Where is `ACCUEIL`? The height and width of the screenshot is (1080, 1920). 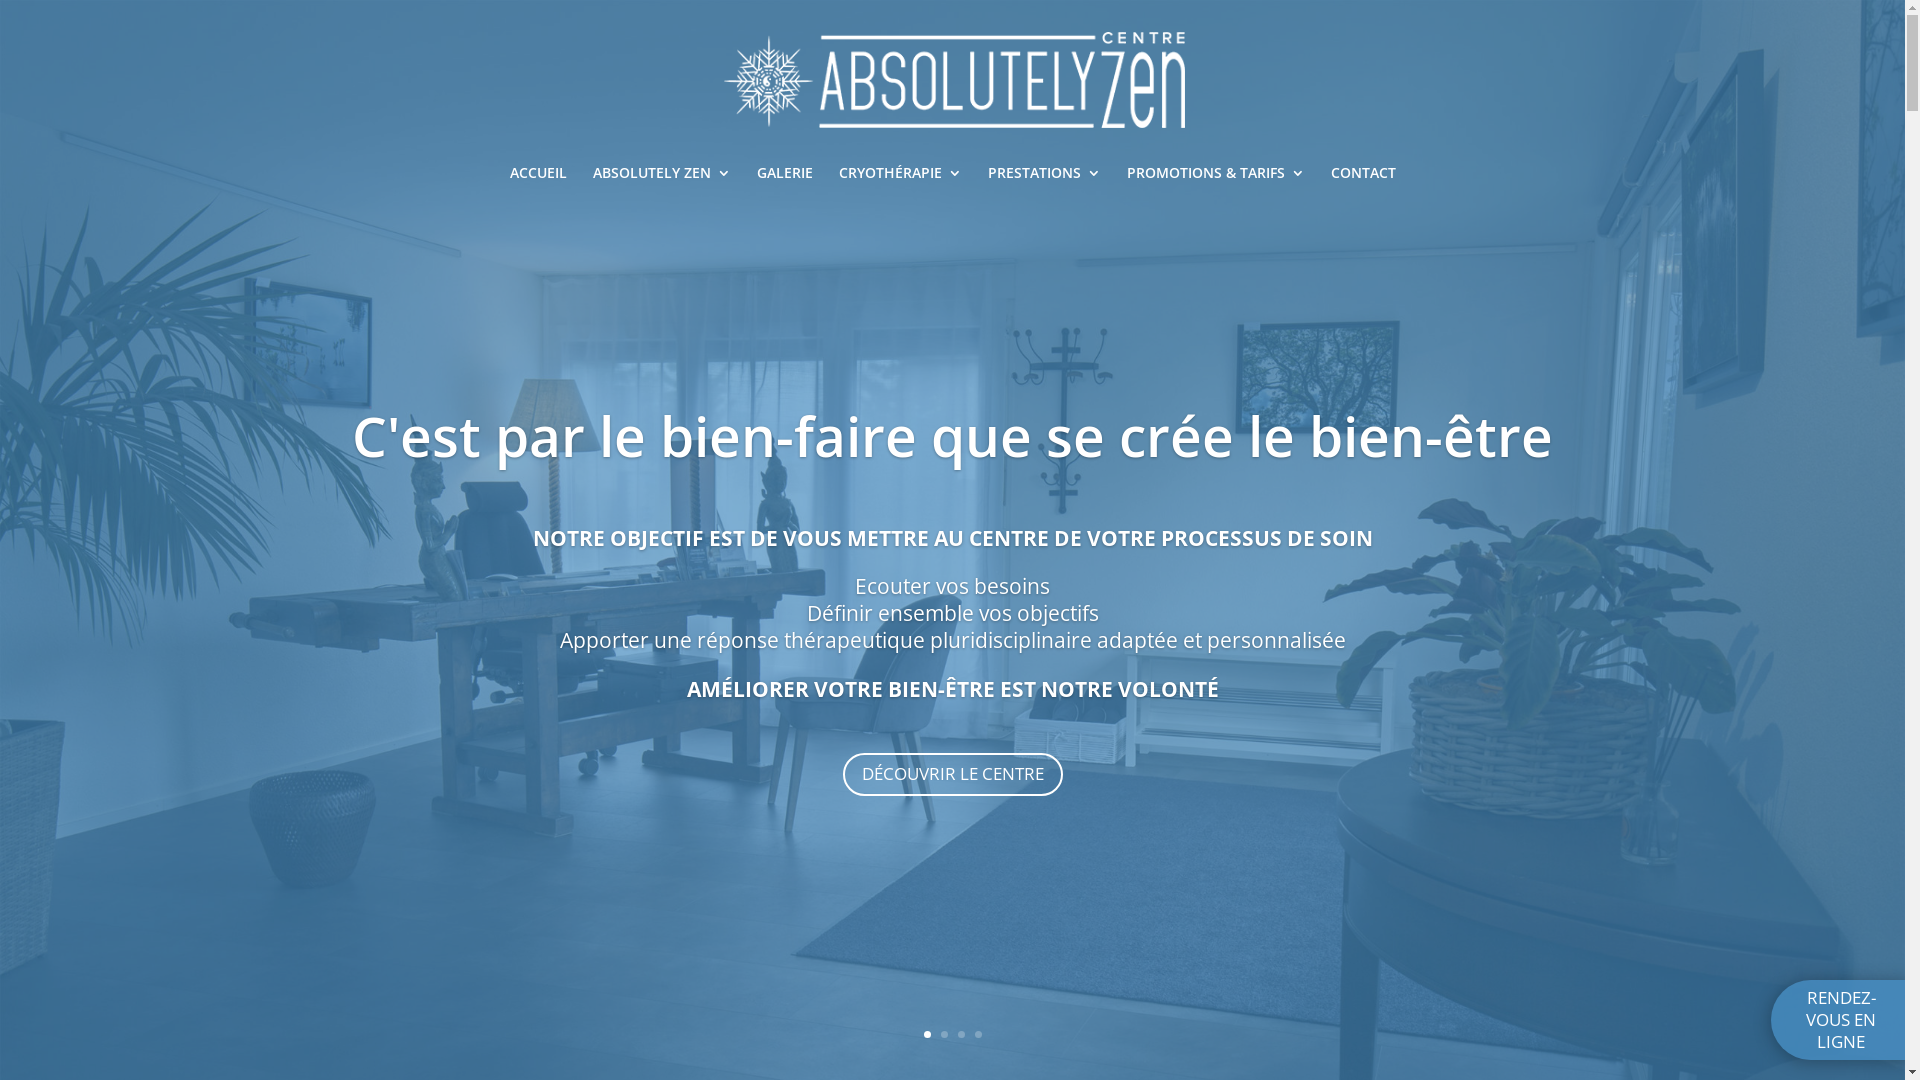 ACCUEIL is located at coordinates (538, 180).